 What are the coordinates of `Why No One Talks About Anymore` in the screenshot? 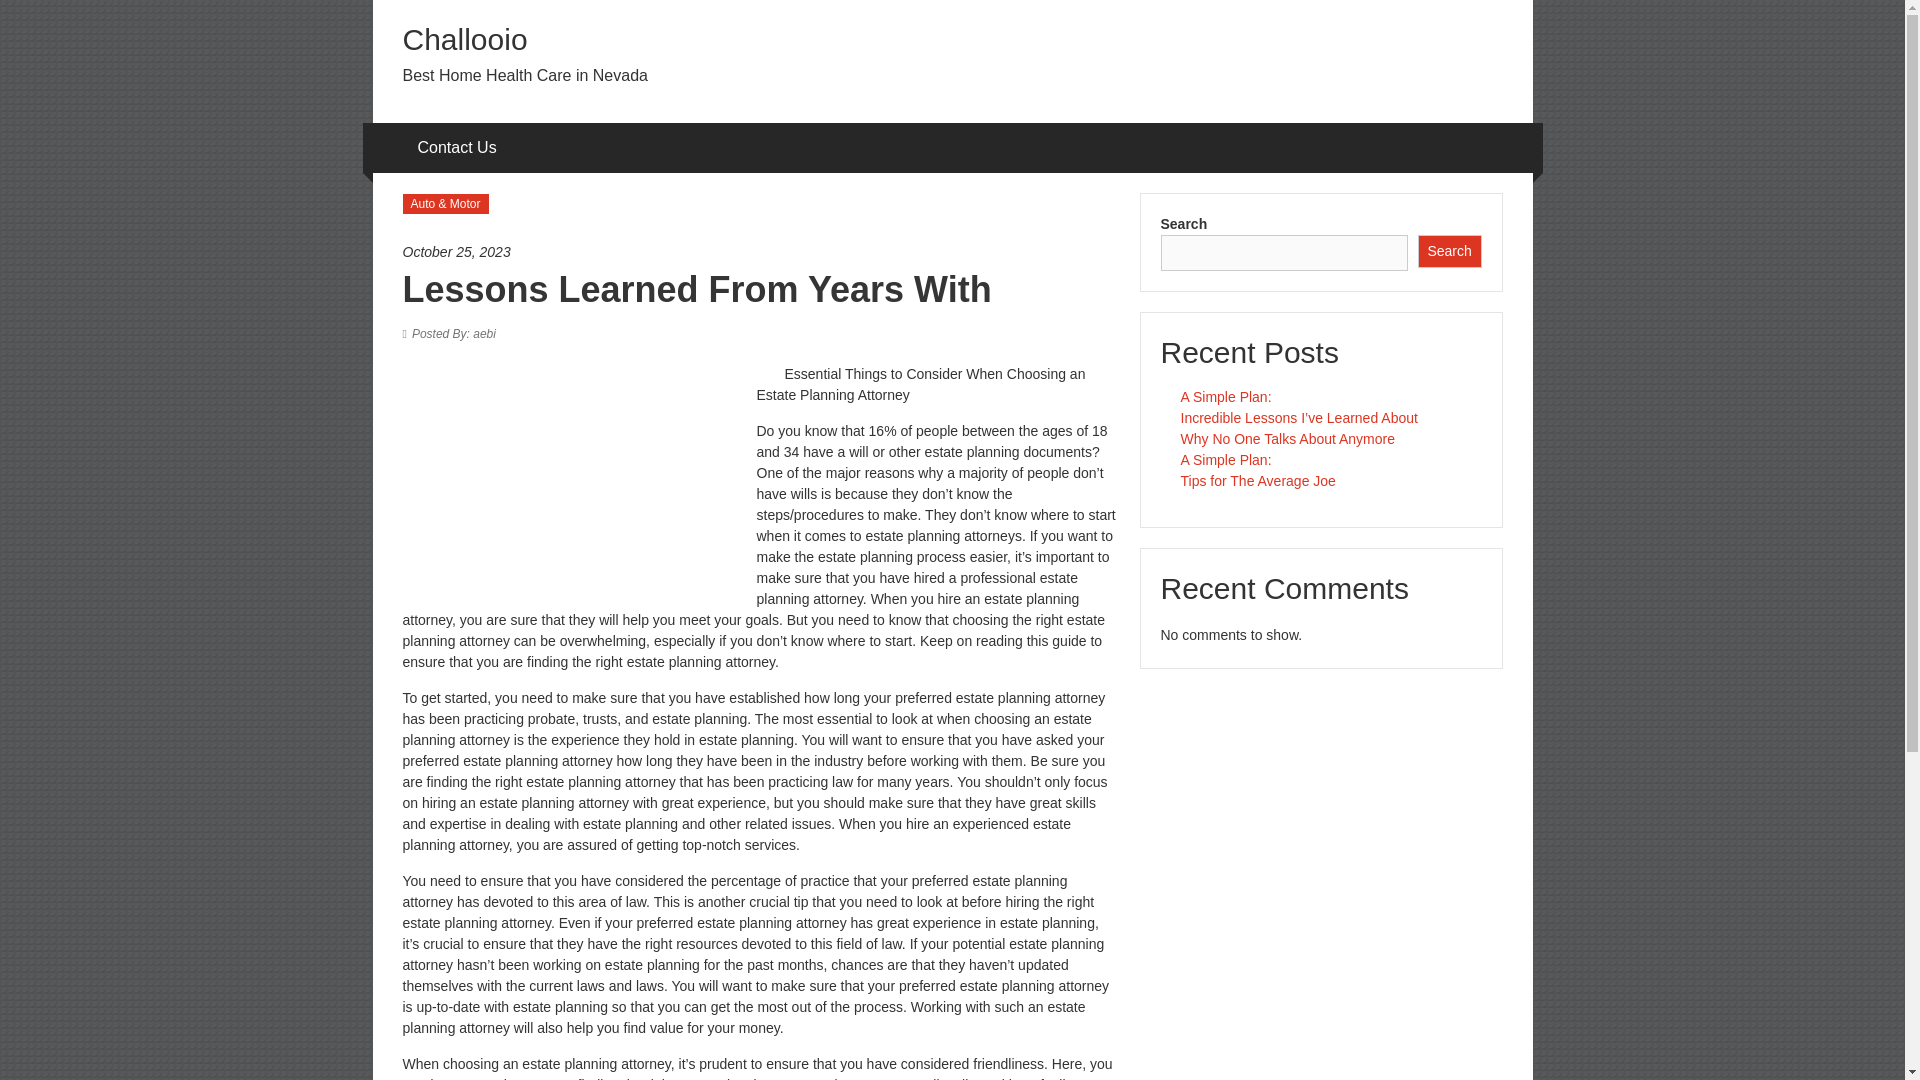 It's located at (1288, 438).